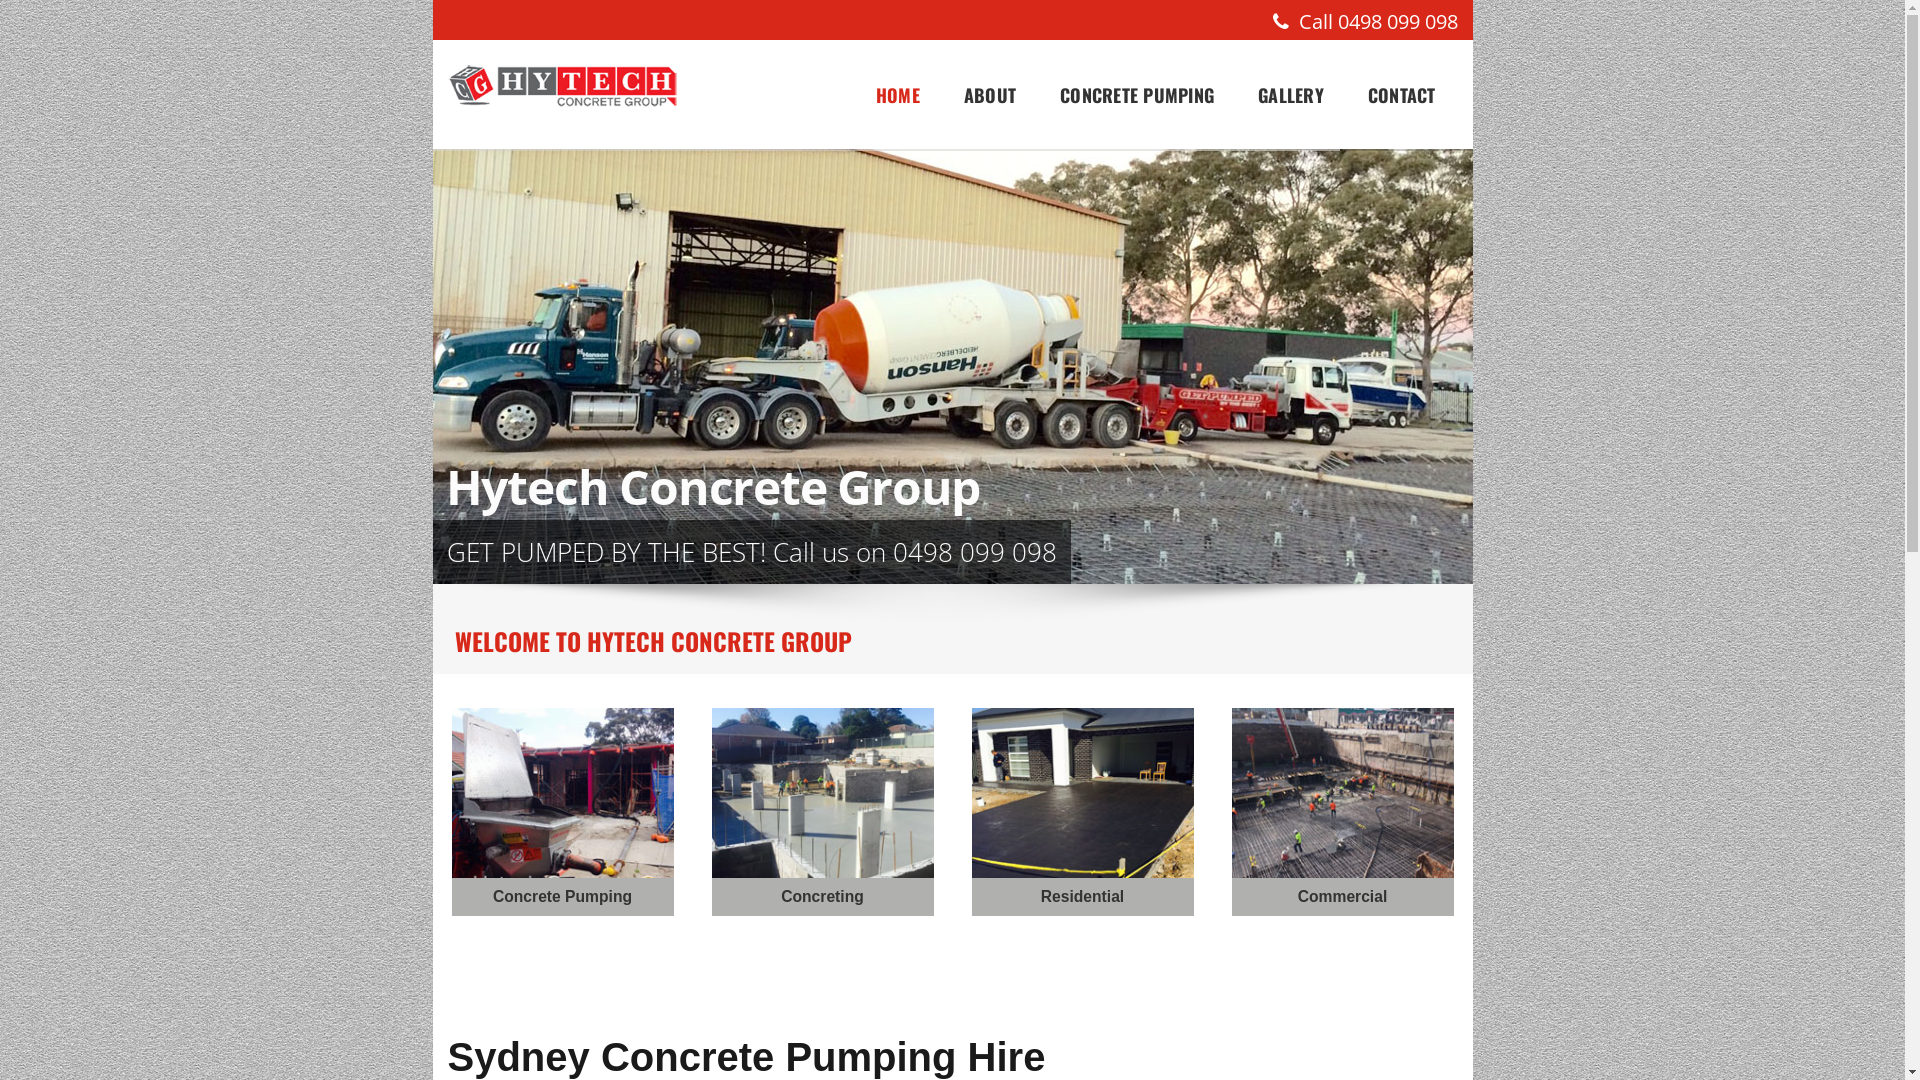  I want to click on ABOUT, so click(990, 94).